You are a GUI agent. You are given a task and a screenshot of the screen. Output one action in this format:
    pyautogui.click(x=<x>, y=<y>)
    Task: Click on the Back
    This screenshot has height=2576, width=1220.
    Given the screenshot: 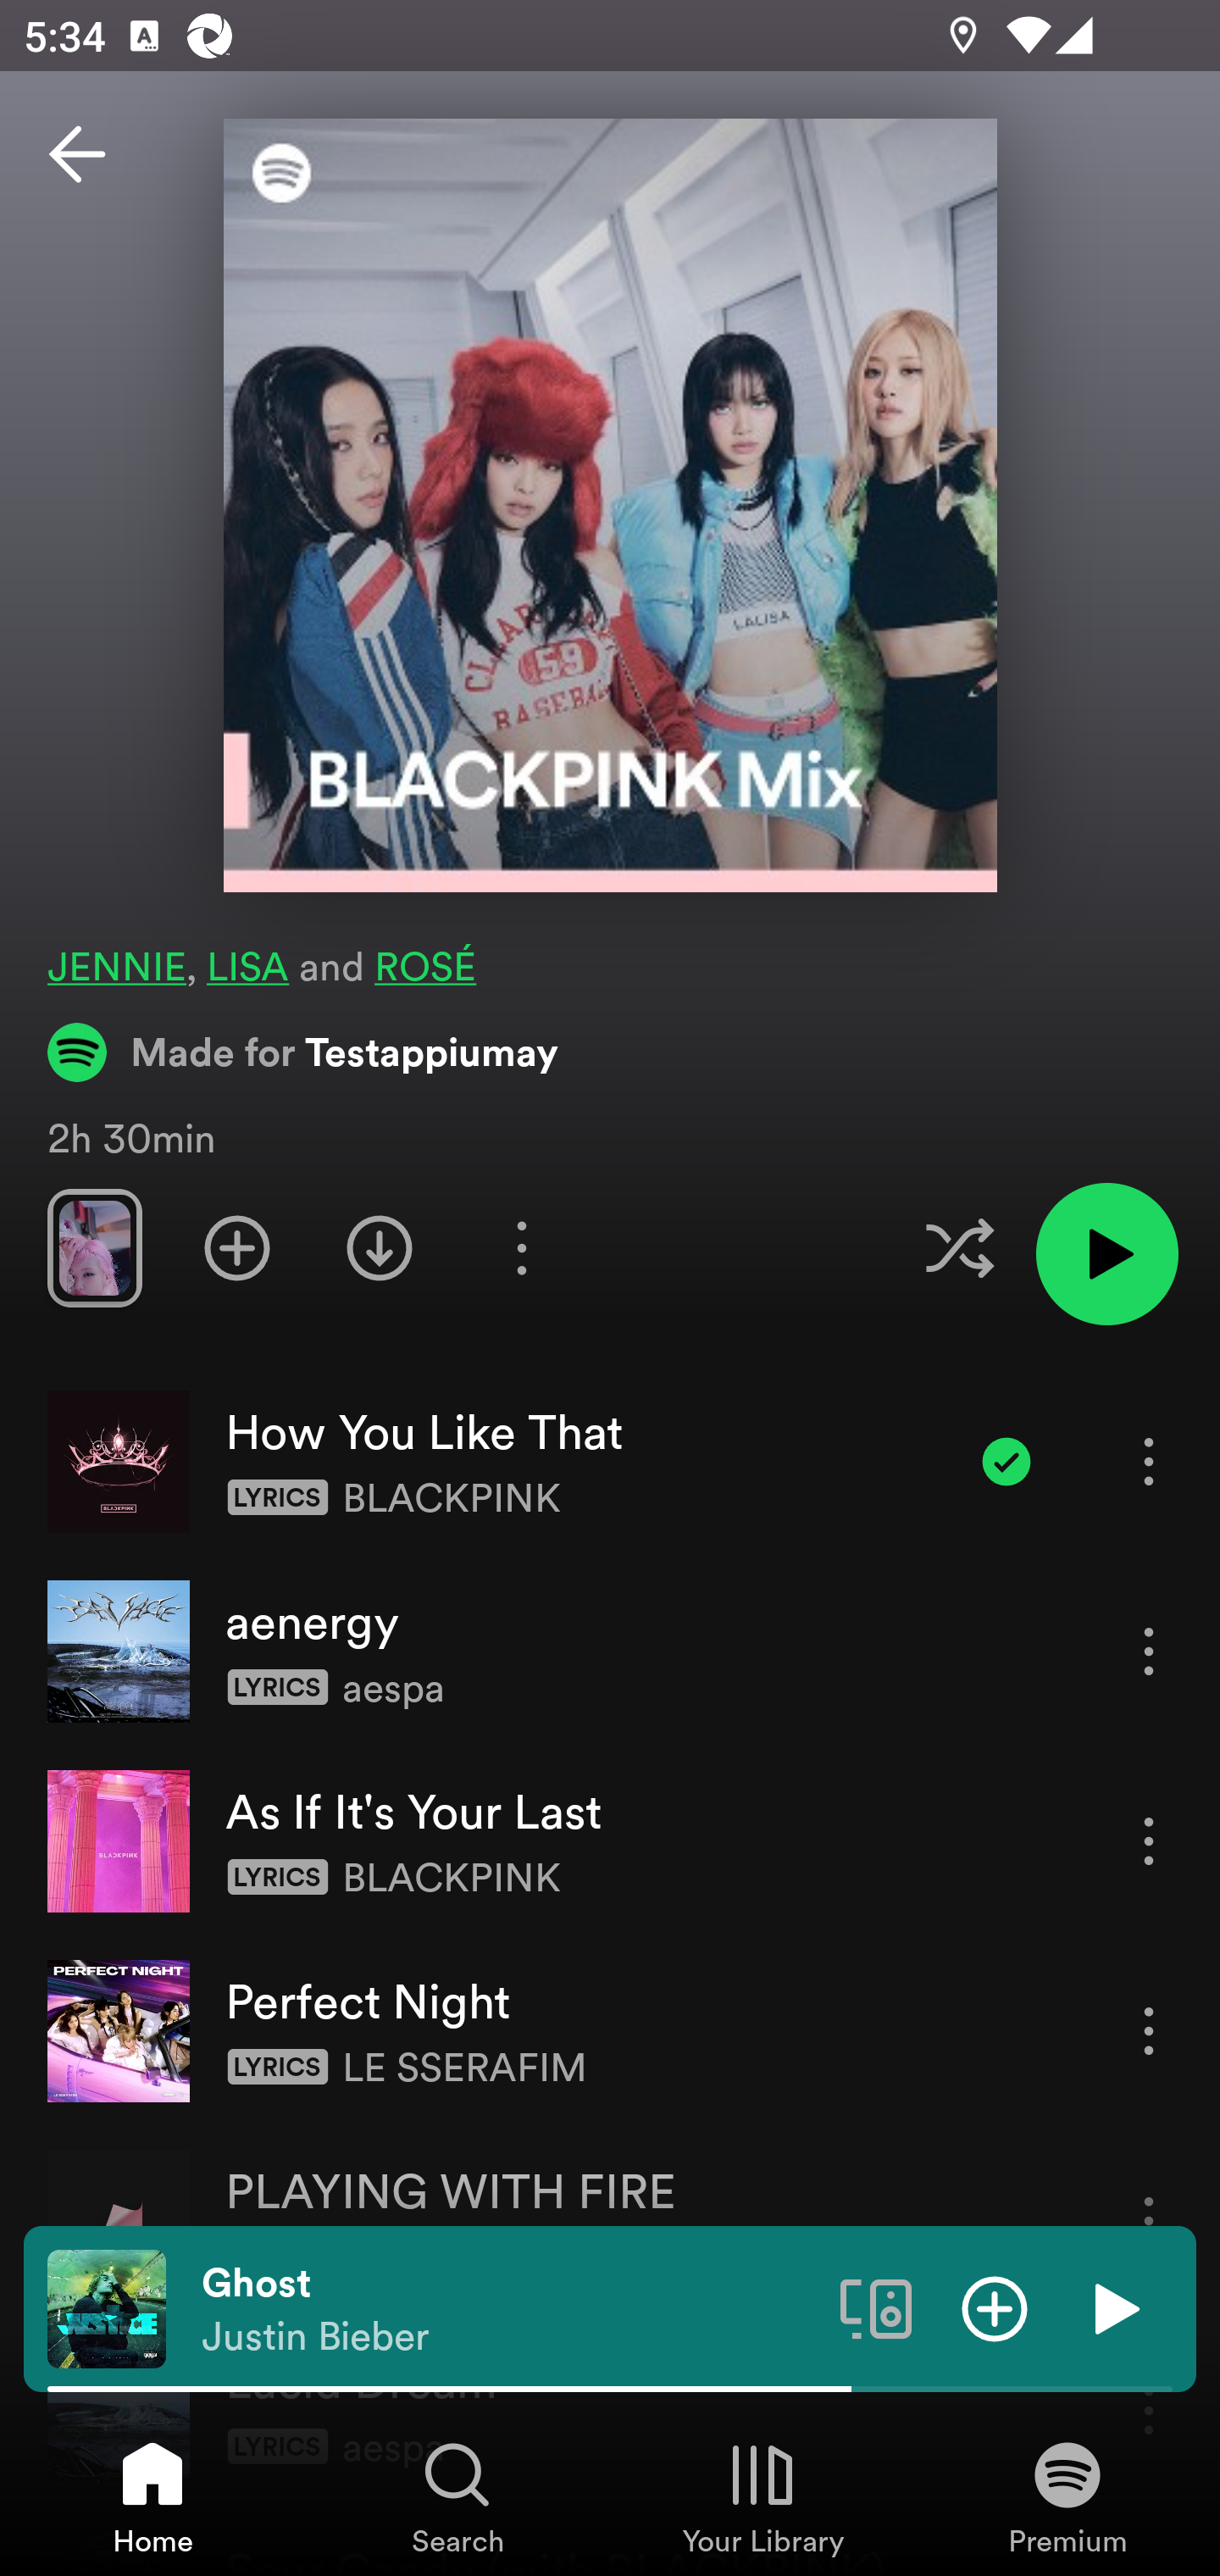 What is the action you would take?
    pyautogui.click(x=77, y=154)
    